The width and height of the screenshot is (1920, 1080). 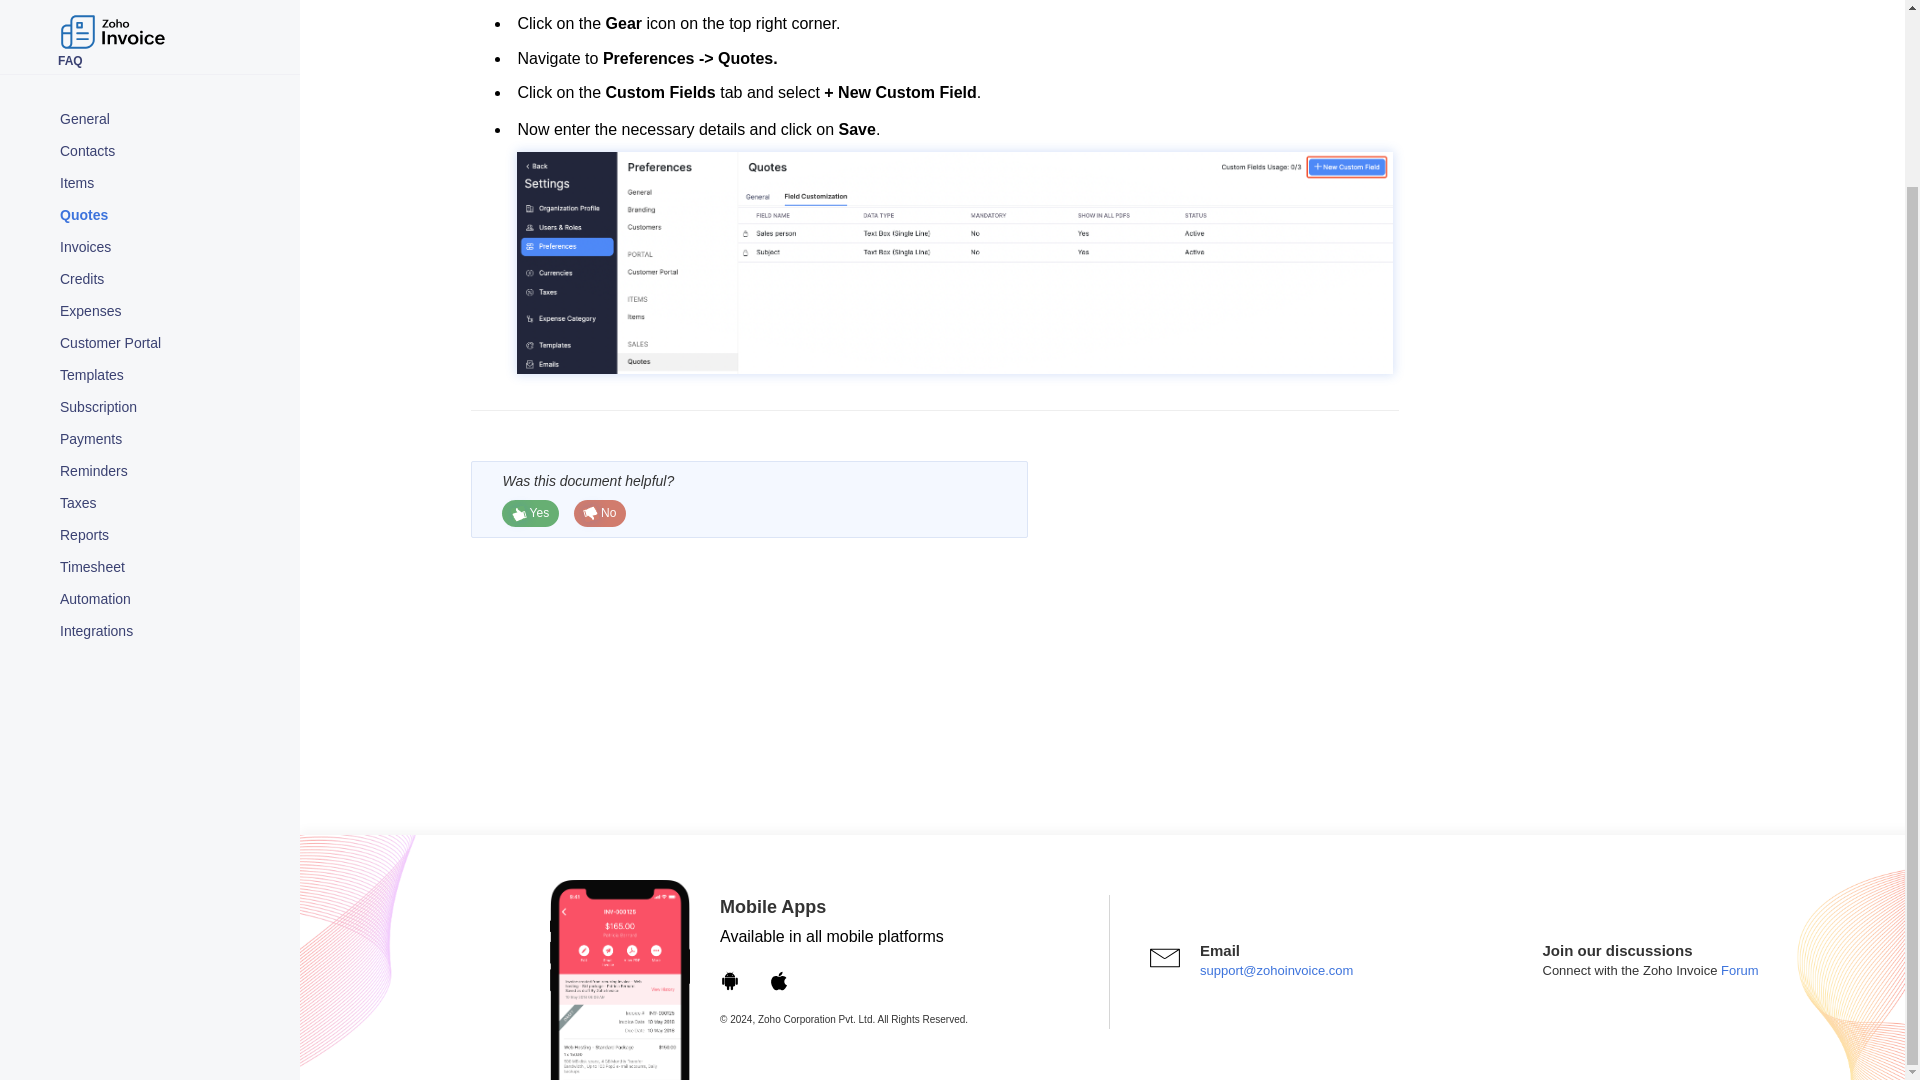 I want to click on Payments, so click(x=170, y=228).